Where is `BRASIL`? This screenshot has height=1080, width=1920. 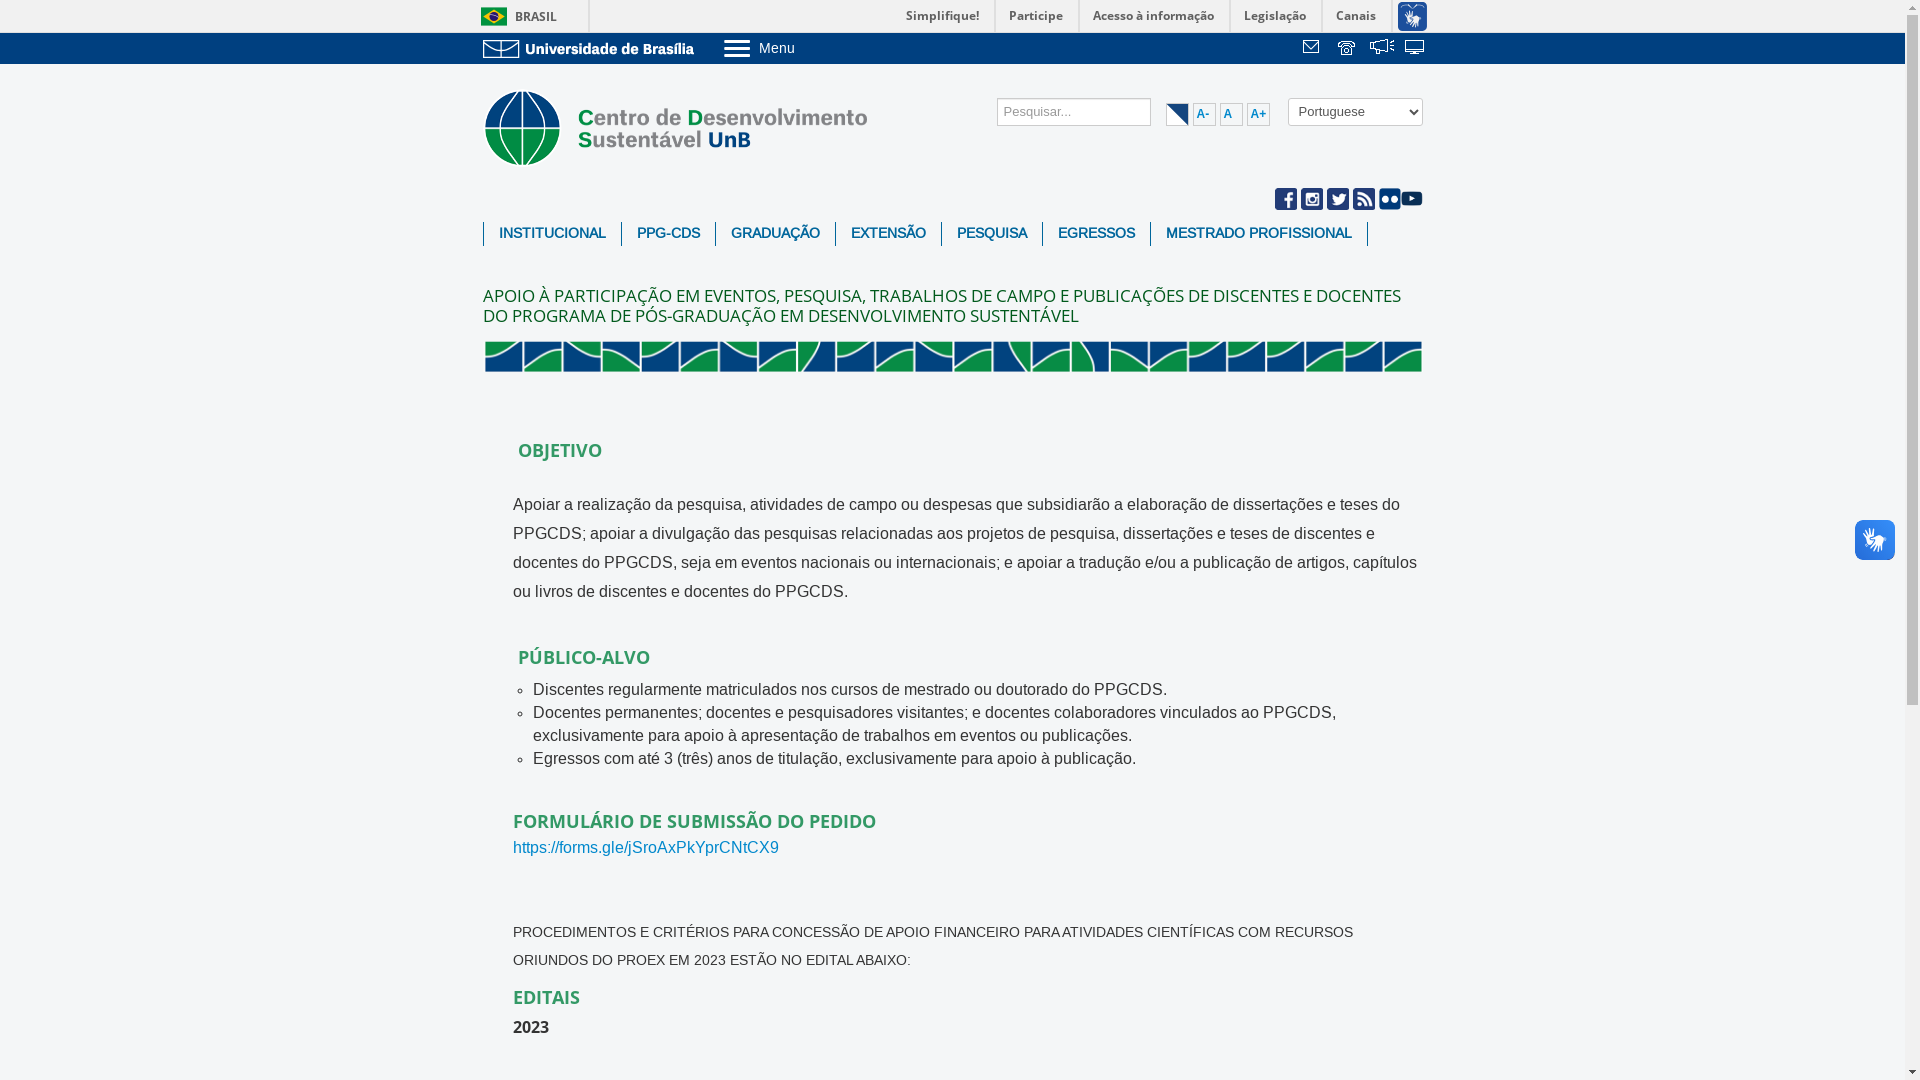 BRASIL is located at coordinates (514, 16).